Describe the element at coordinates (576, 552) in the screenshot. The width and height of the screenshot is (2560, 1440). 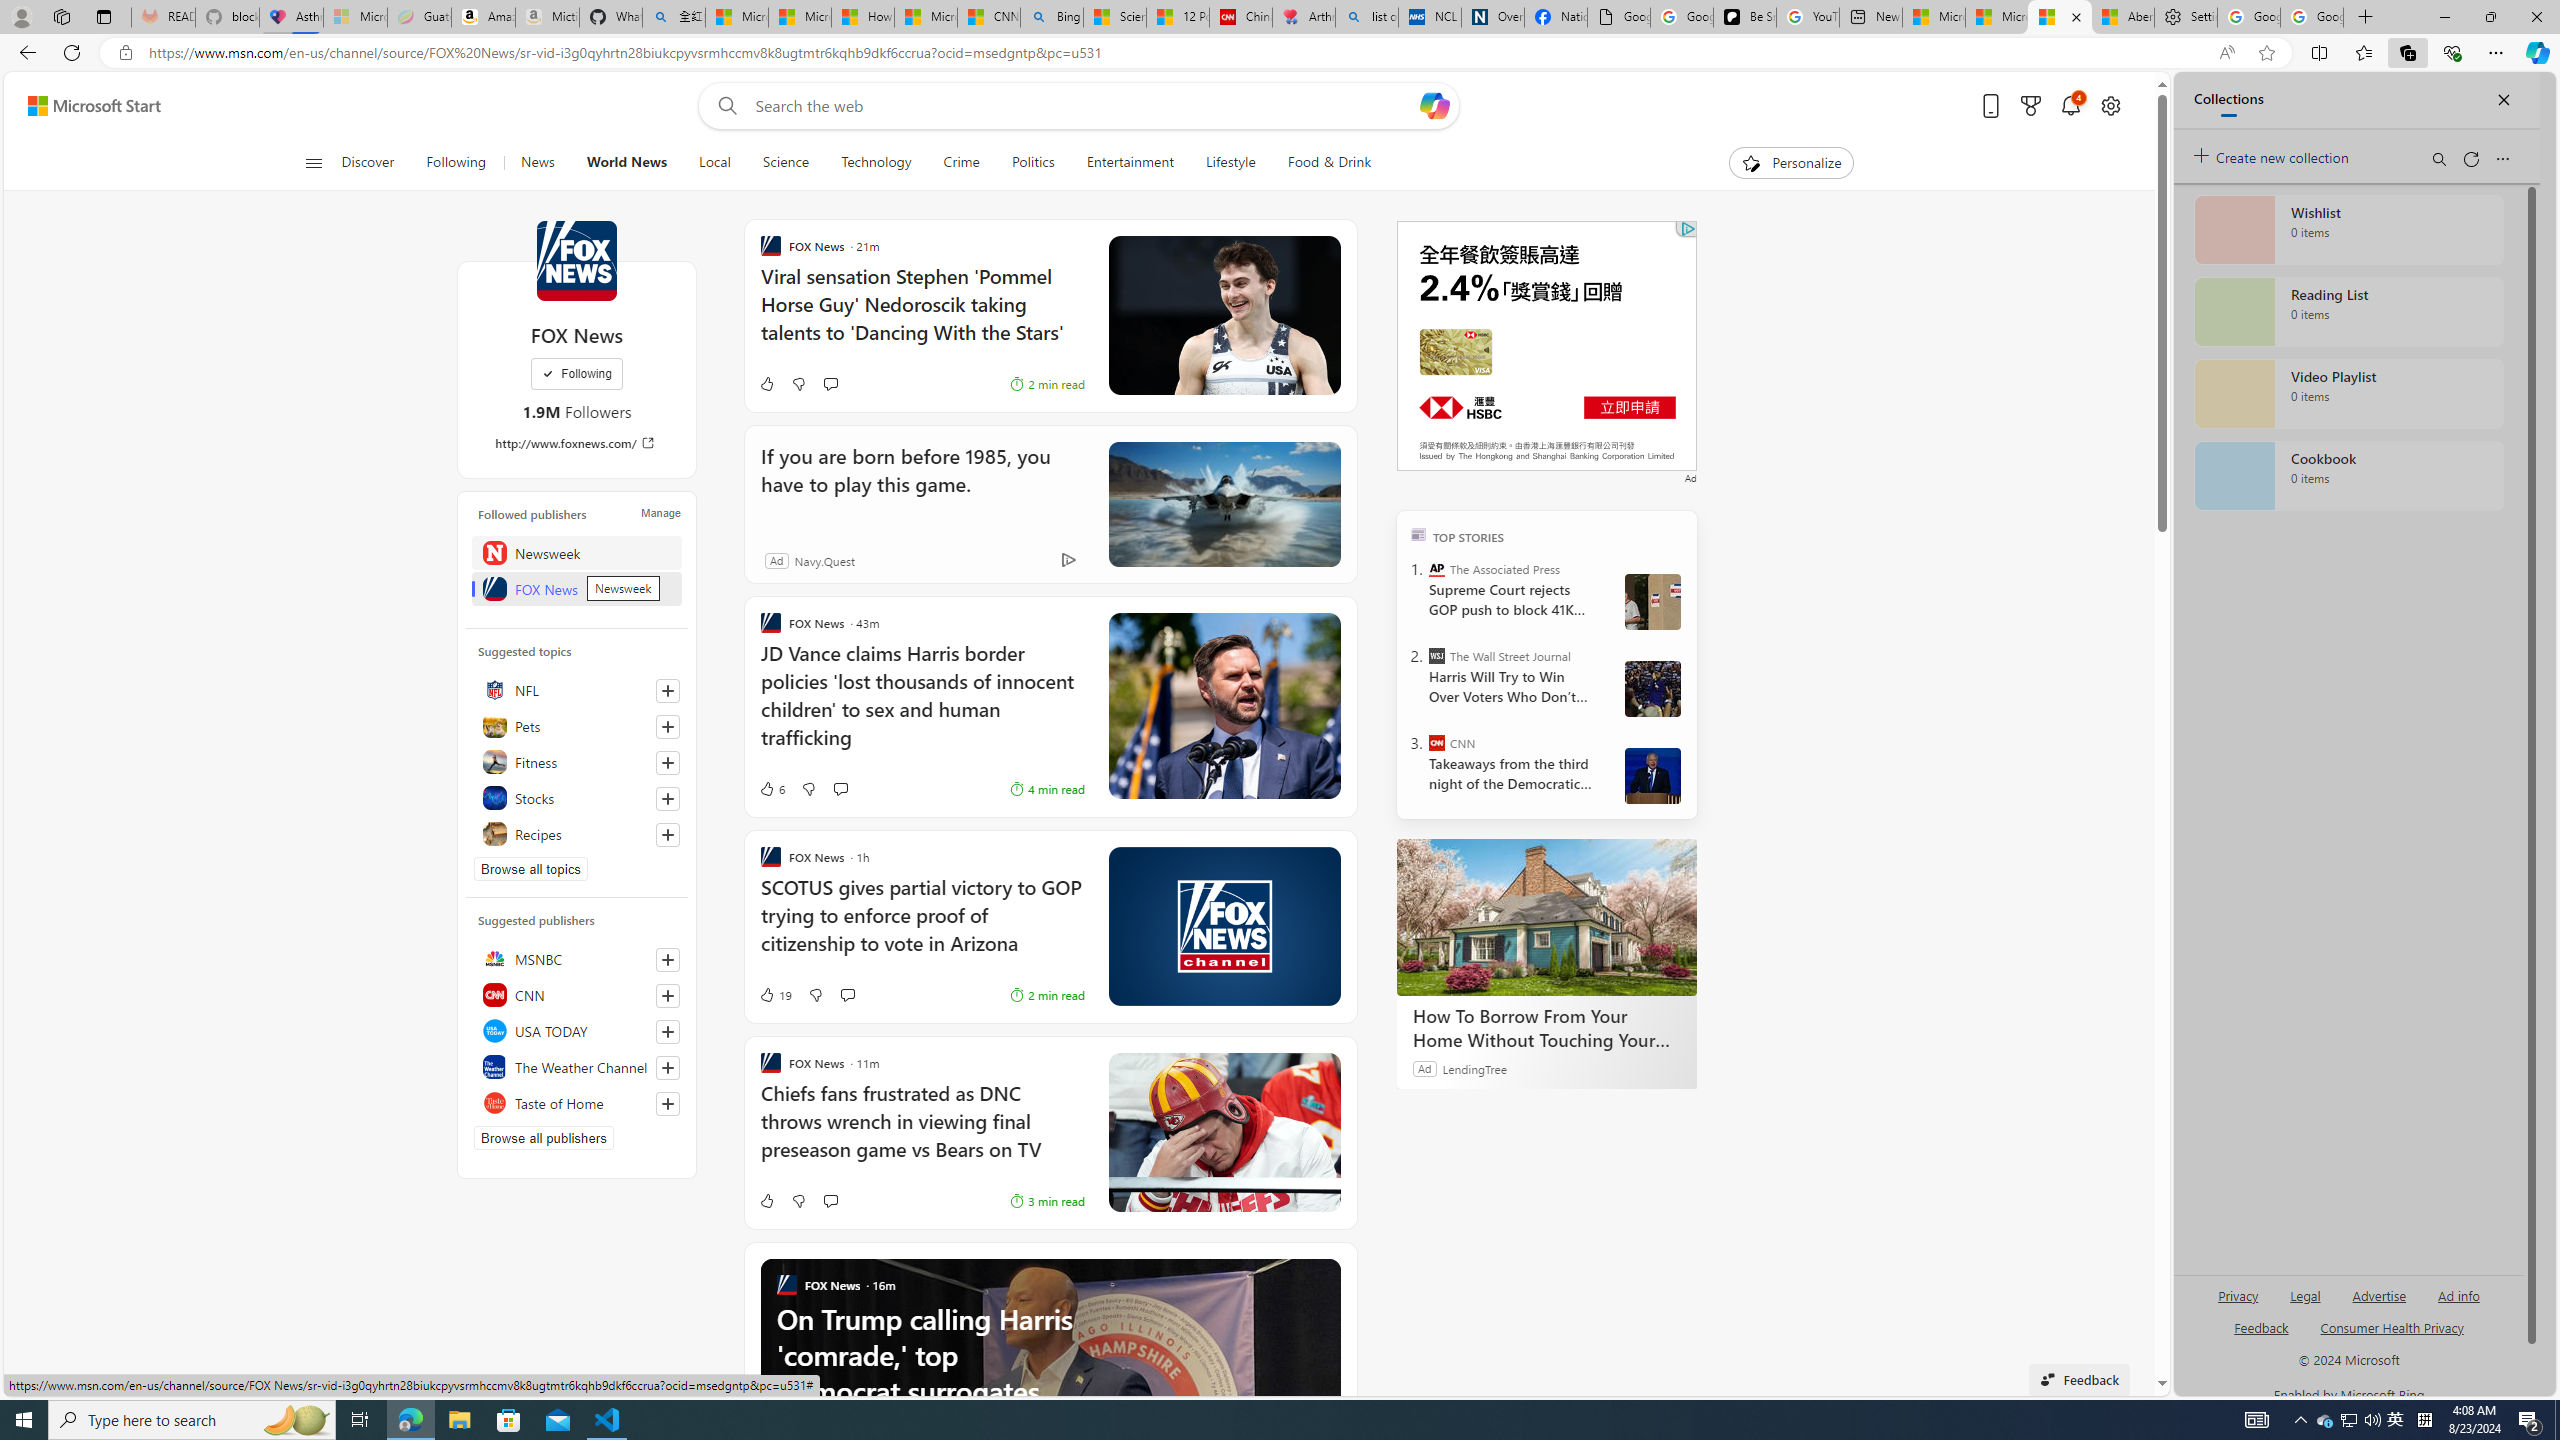
I see `Newsweek` at that location.